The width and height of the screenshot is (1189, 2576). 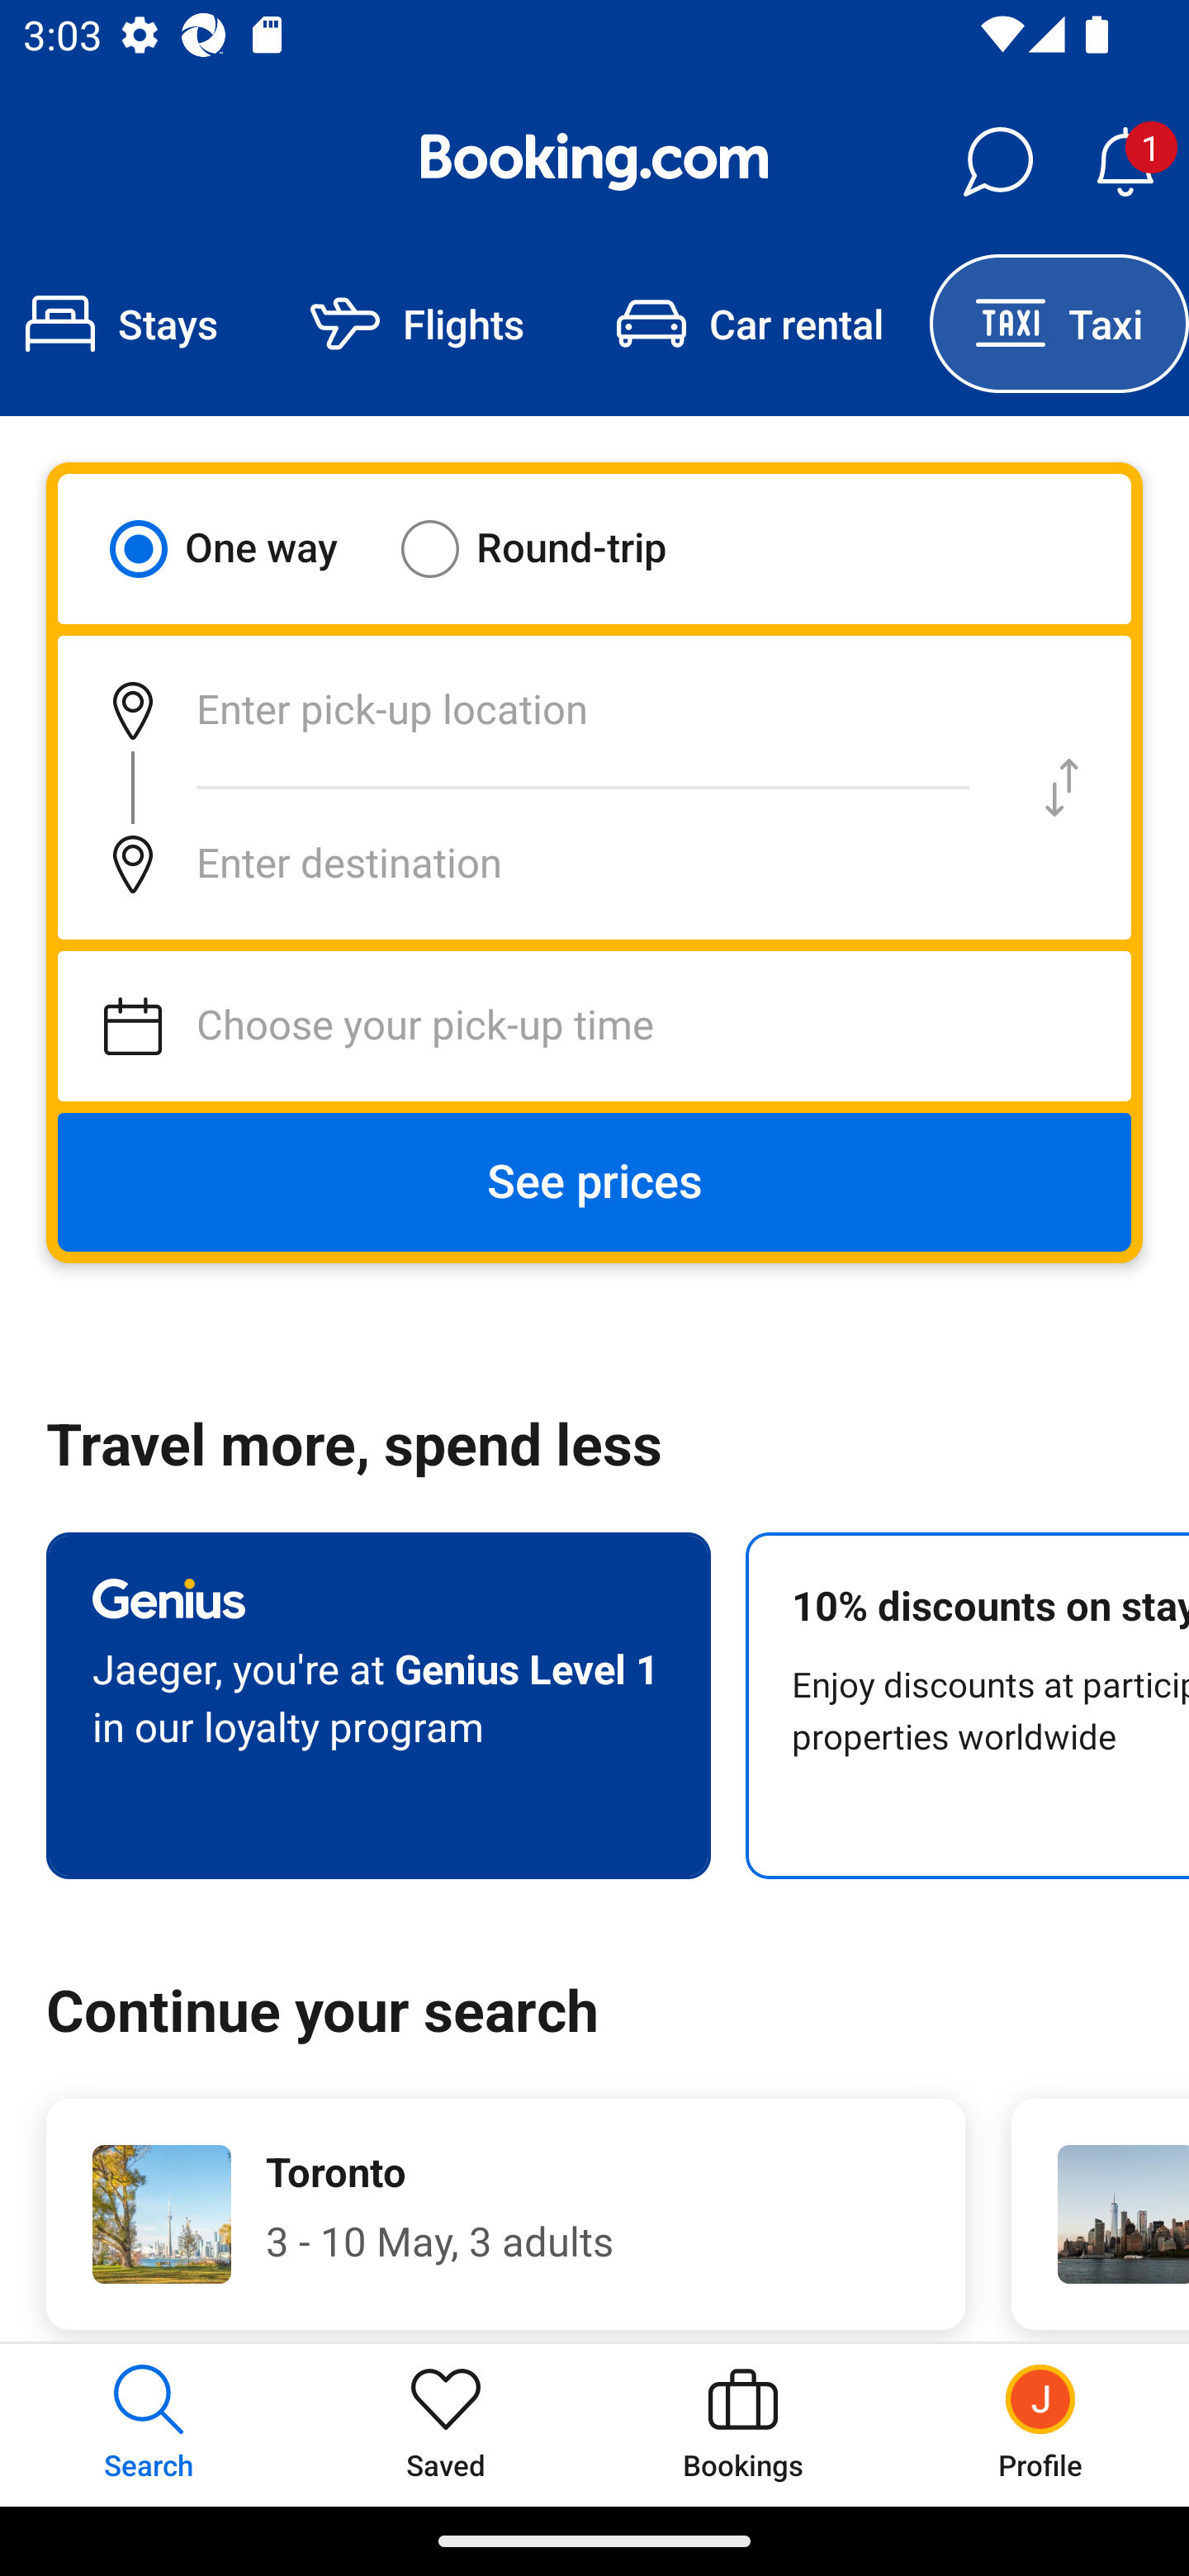 What do you see at coordinates (594, 1026) in the screenshot?
I see `Choose your pick-up time` at bounding box center [594, 1026].